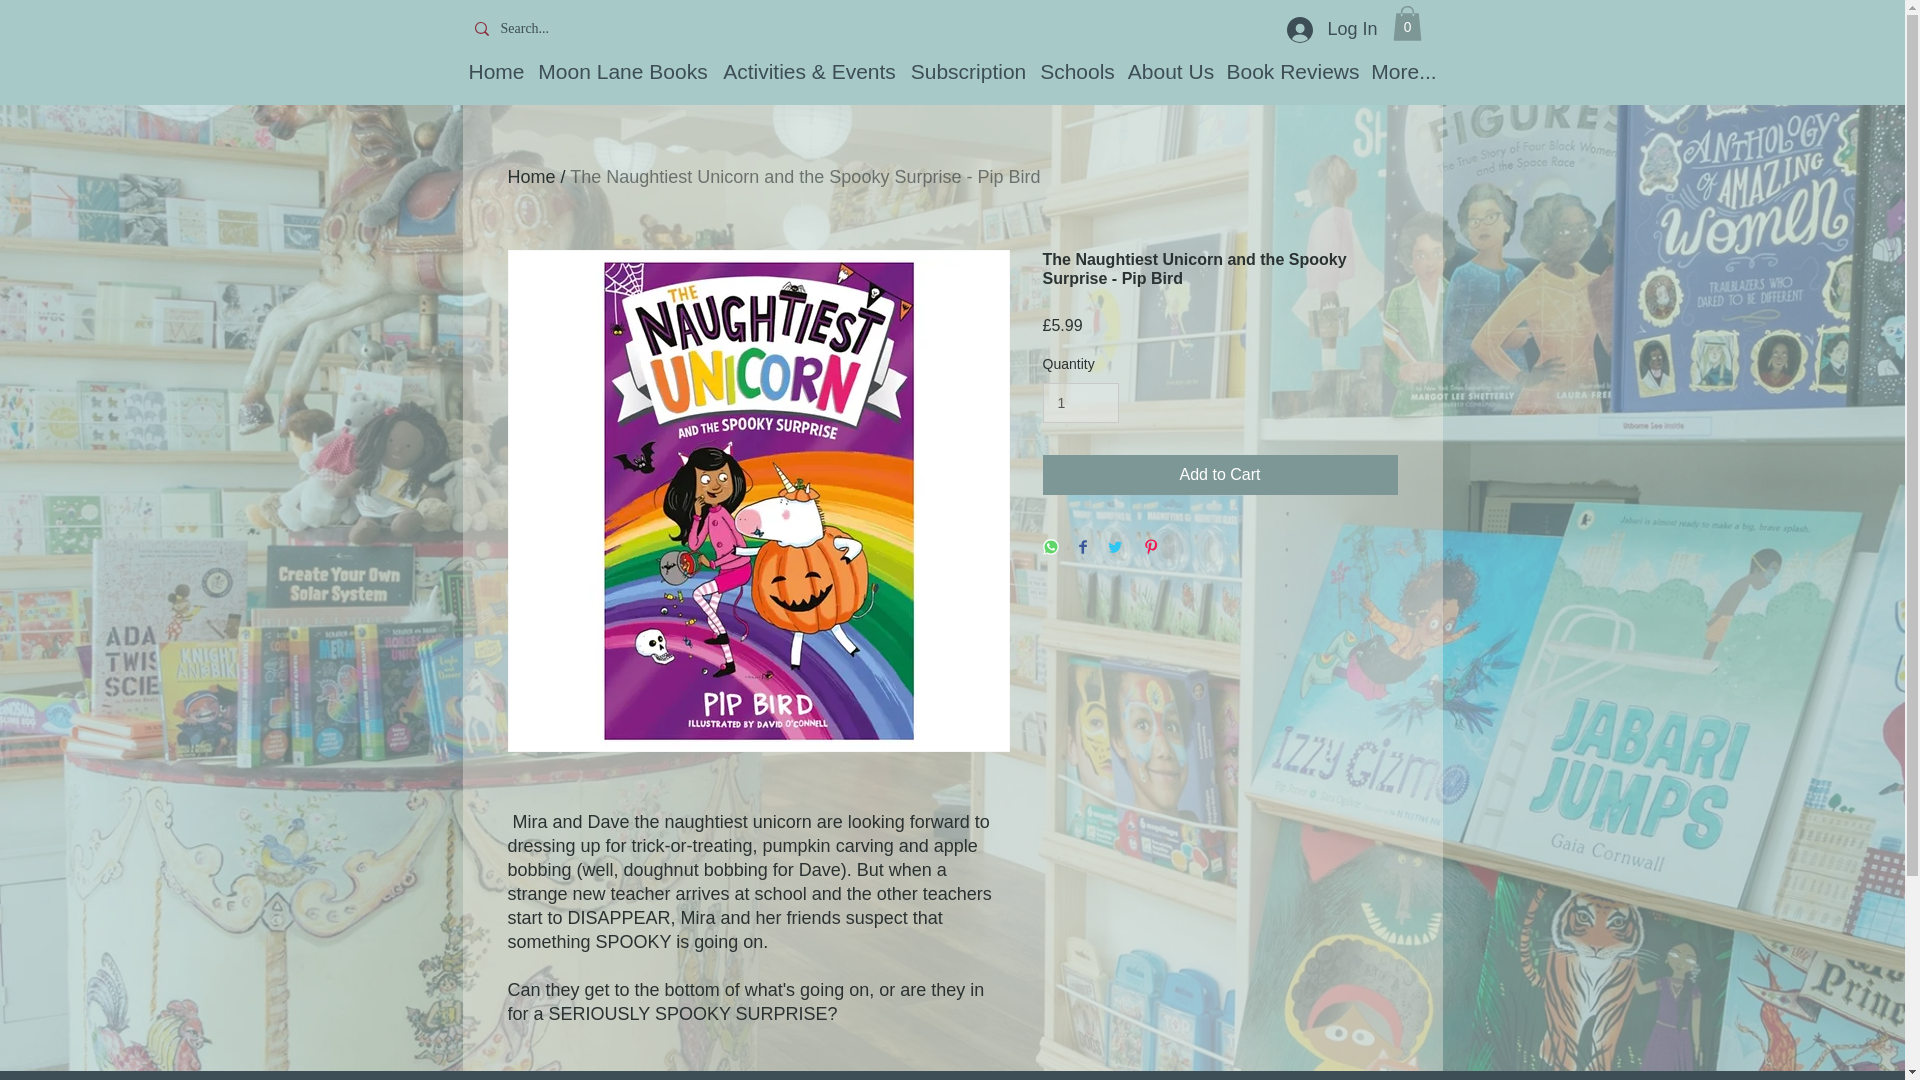  Describe the element at coordinates (1076, 72) in the screenshot. I see `Schools` at that location.